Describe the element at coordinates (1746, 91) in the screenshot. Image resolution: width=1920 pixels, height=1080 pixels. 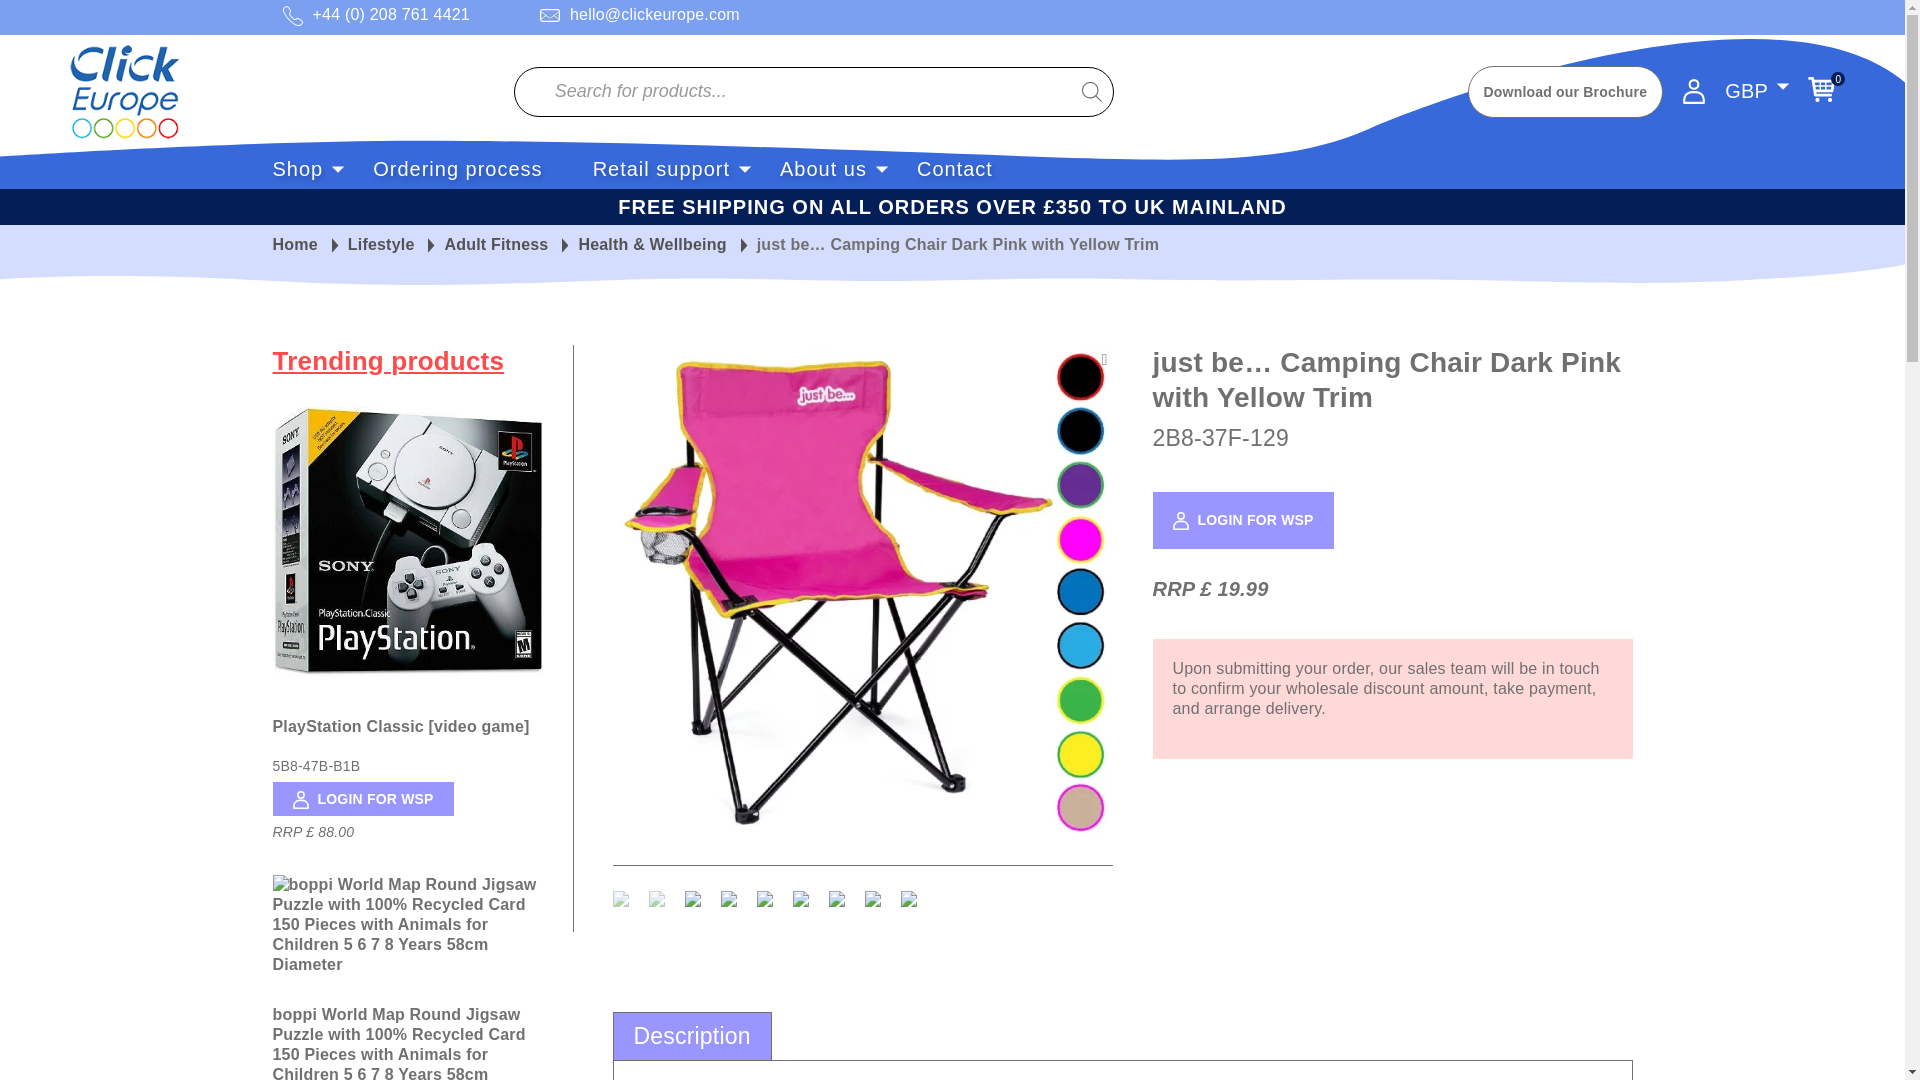
I see `GBP` at that location.